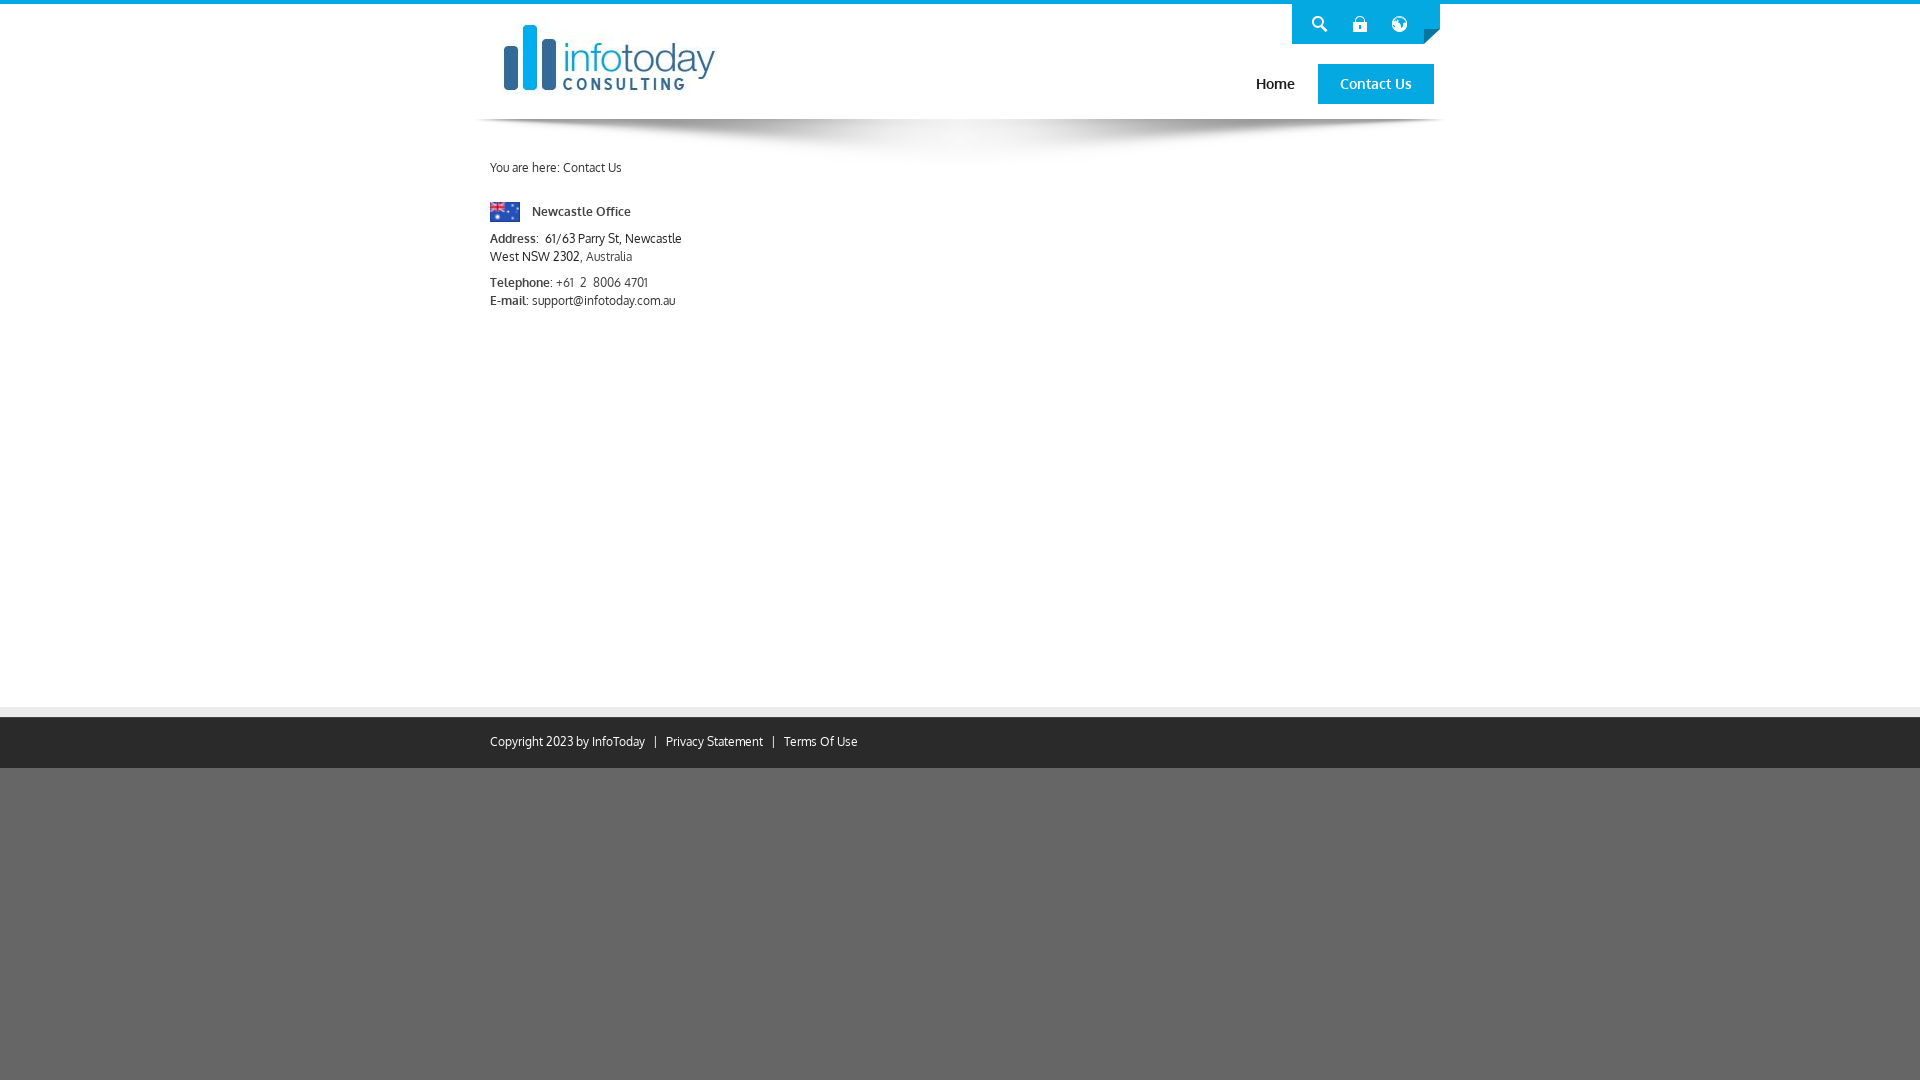 This screenshot has width=1920, height=1080. What do you see at coordinates (604, 300) in the screenshot?
I see `support@infotoday.com.au` at bounding box center [604, 300].